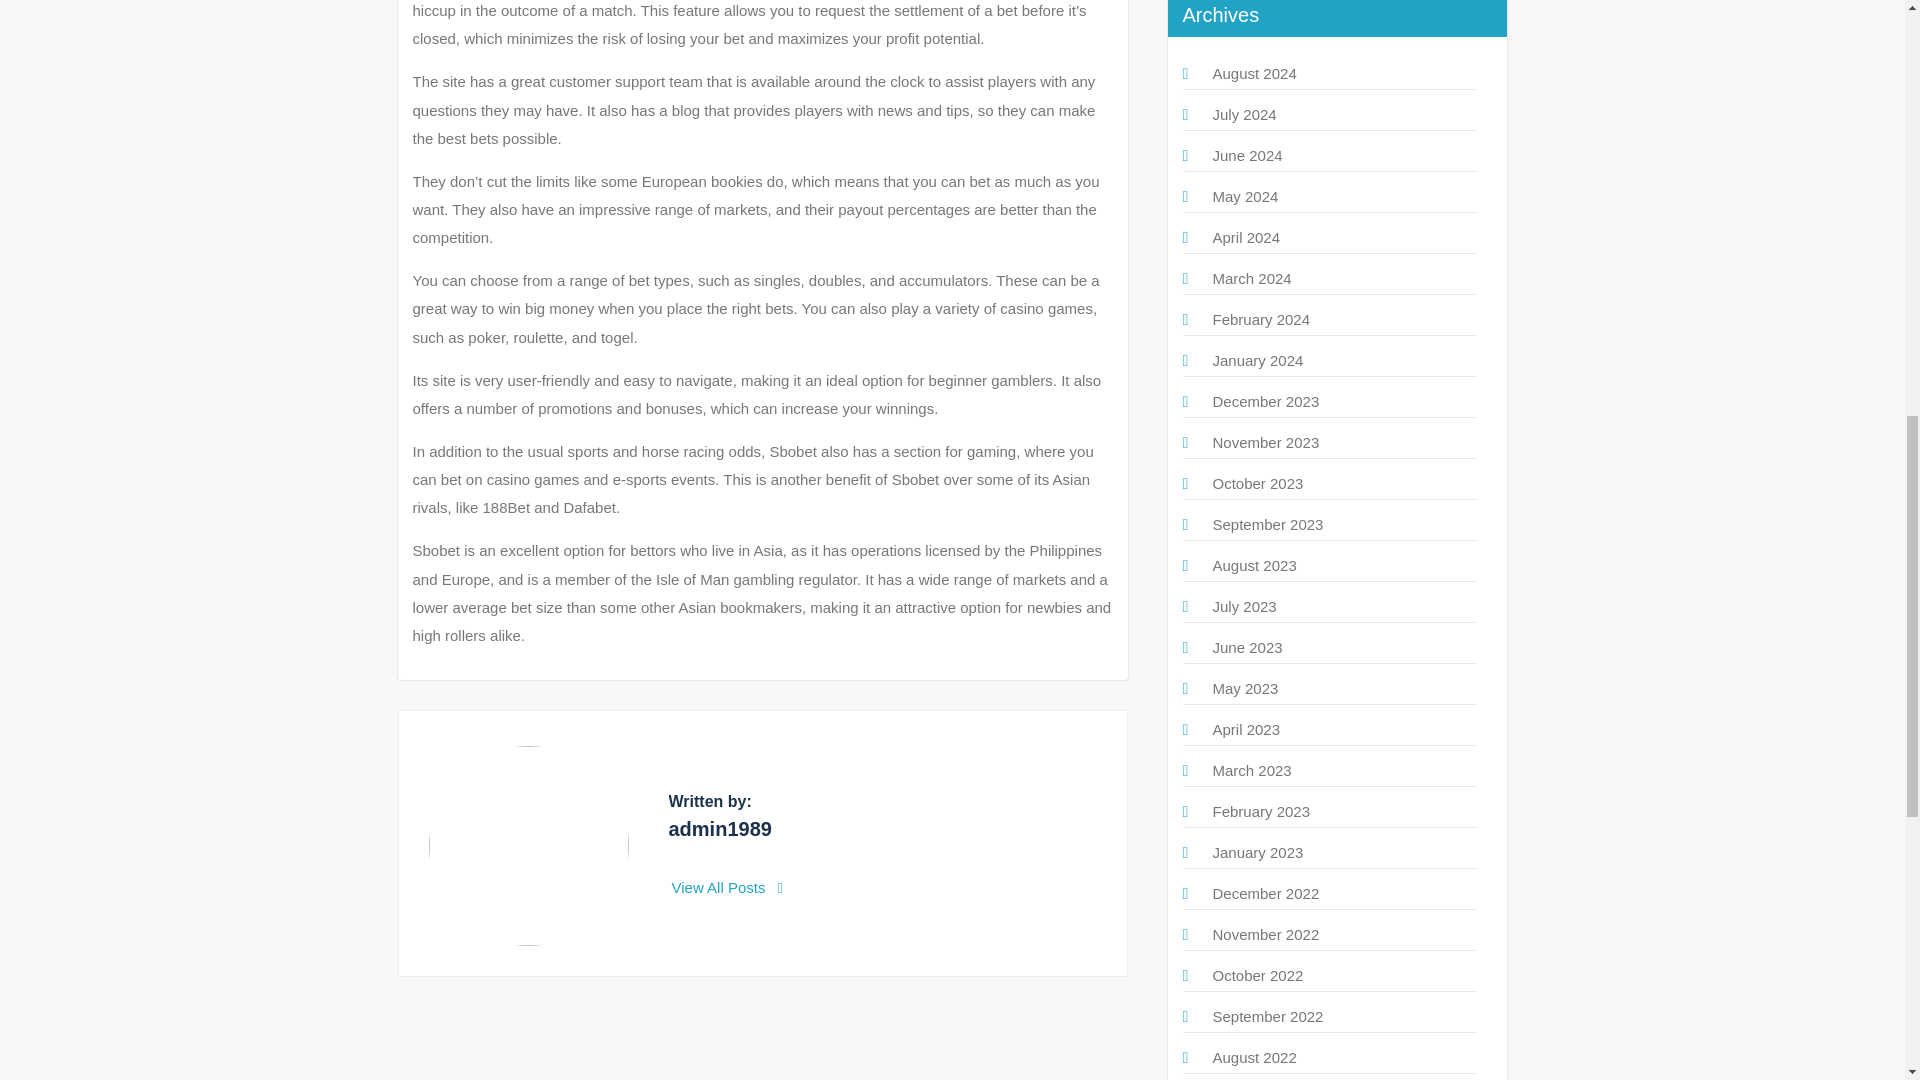  What do you see at coordinates (1254, 565) in the screenshot?
I see `August 2023` at bounding box center [1254, 565].